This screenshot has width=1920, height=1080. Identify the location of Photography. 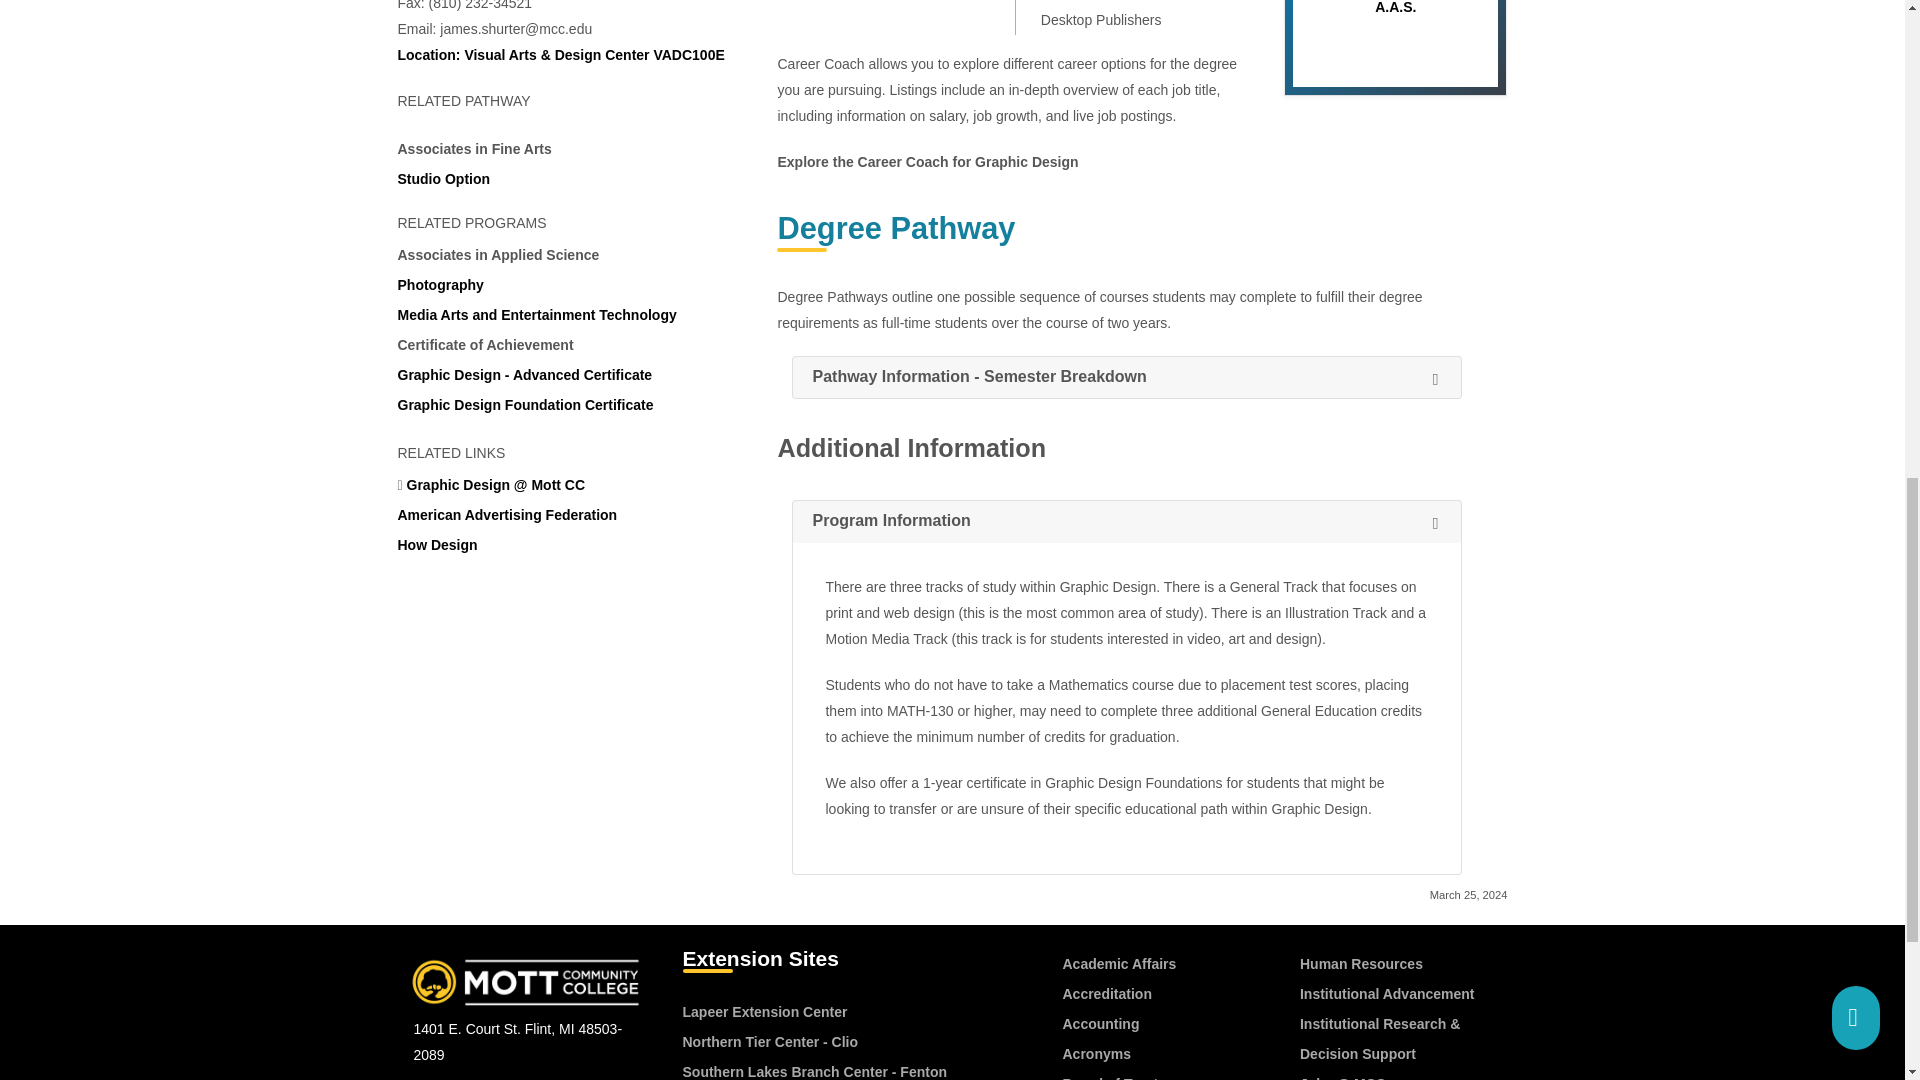
(440, 284).